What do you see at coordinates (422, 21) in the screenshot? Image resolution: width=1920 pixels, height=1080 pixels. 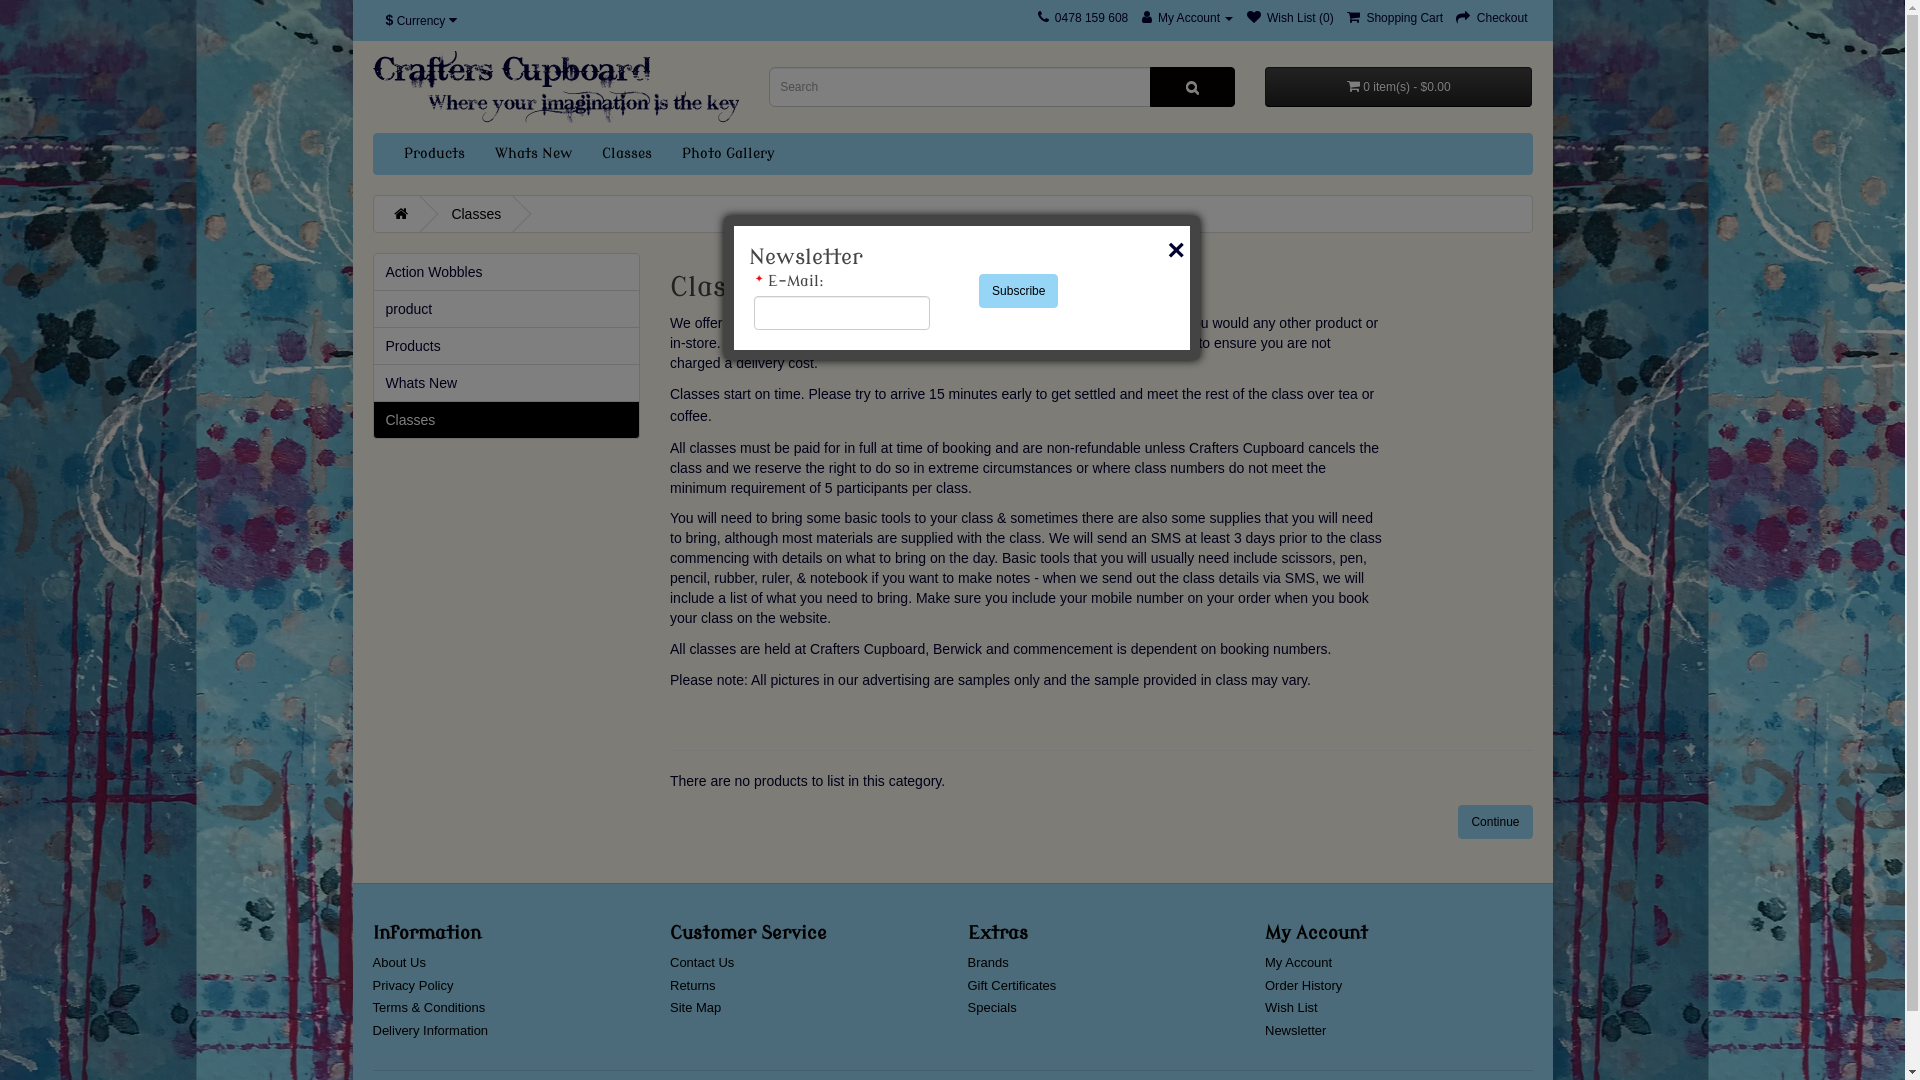 I see `$ Currency ` at bounding box center [422, 21].